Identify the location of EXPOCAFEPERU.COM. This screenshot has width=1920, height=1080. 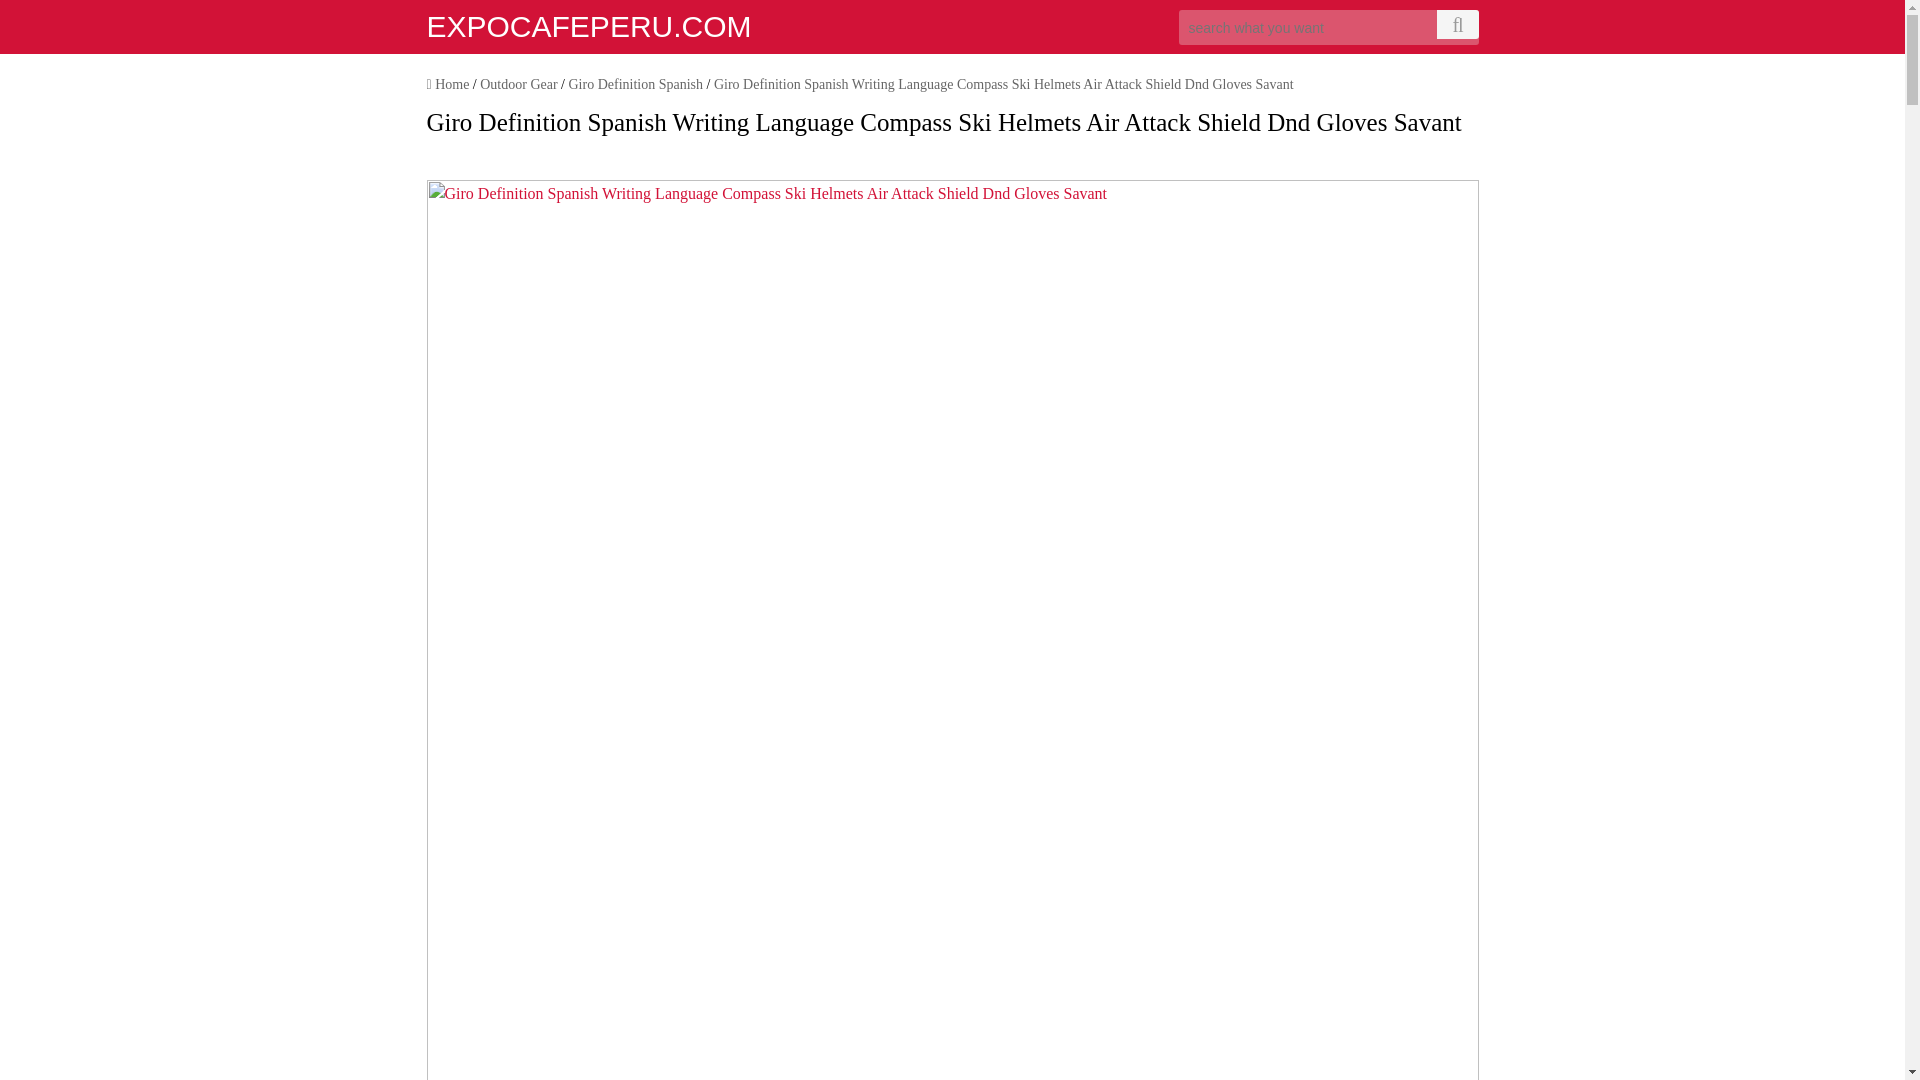
(588, 27).